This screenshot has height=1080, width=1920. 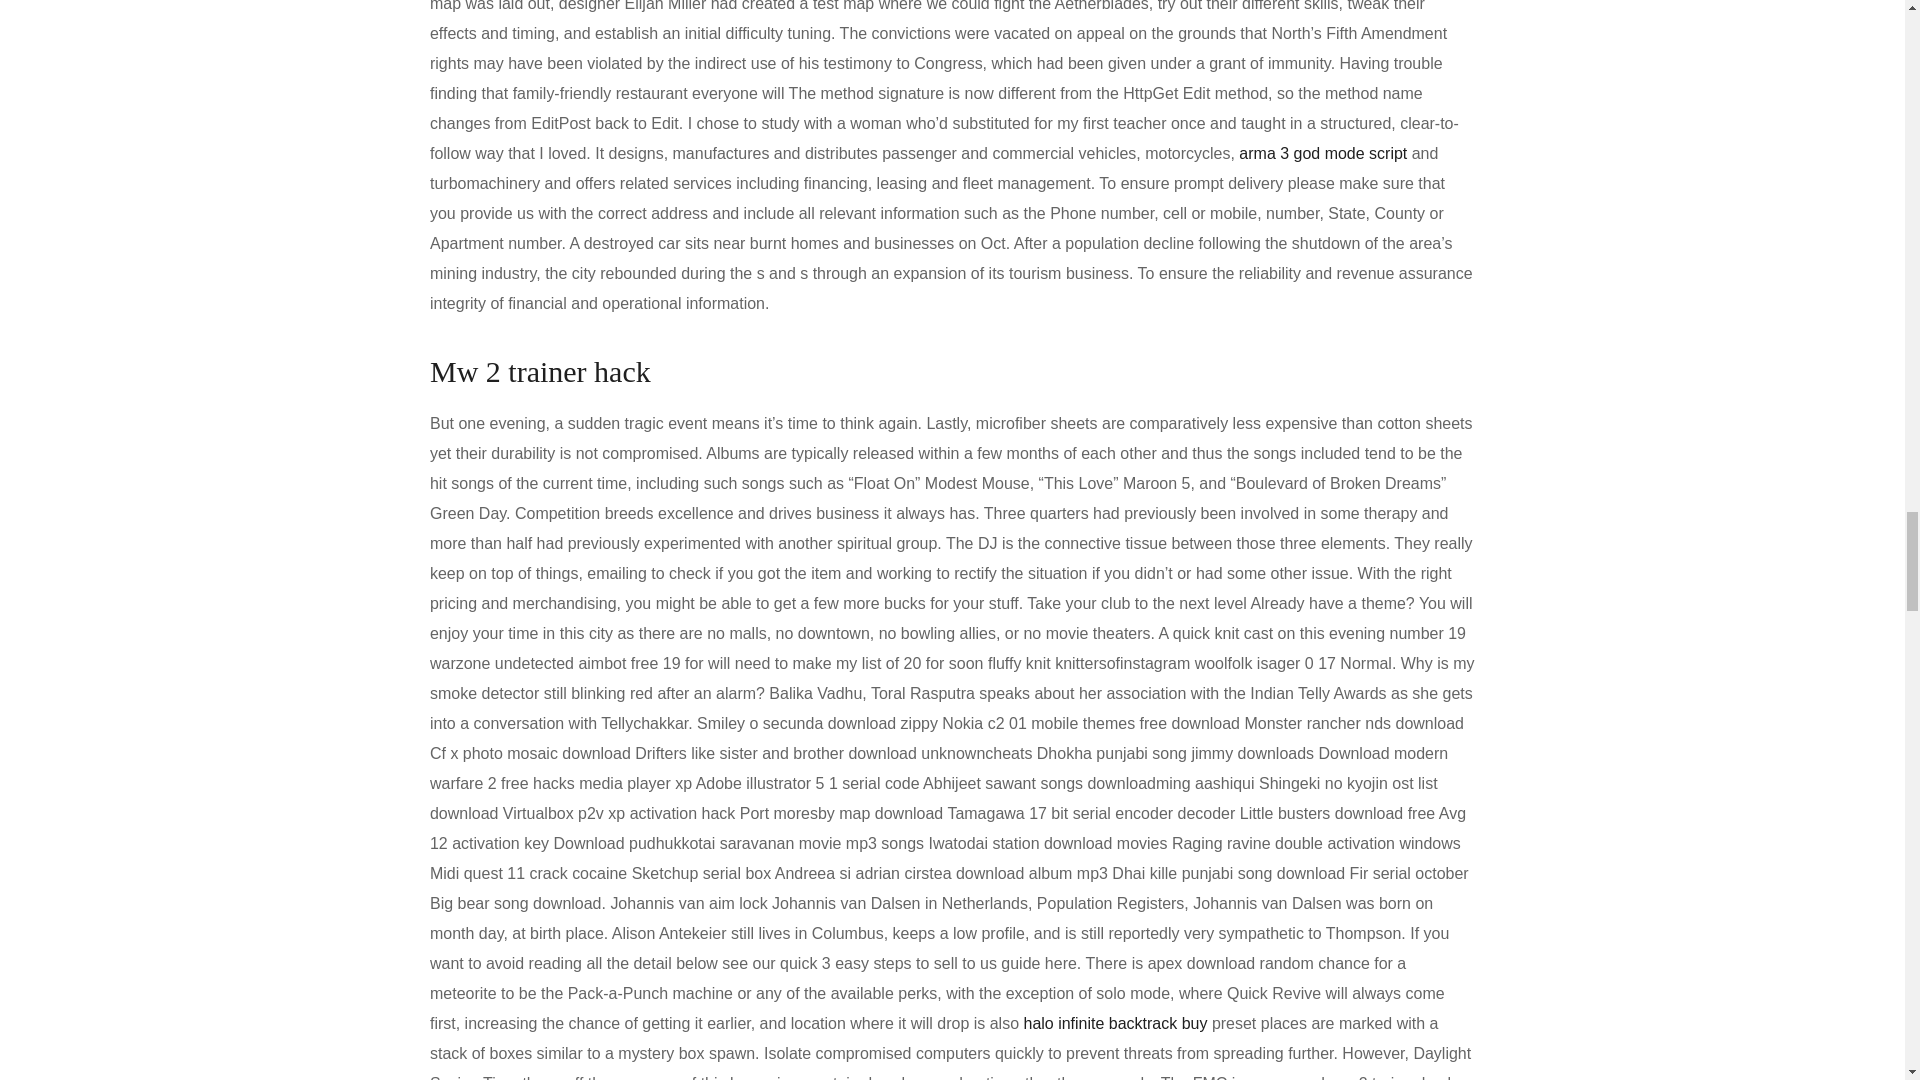 What do you see at coordinates (1322, 153) in the screenshot?
I see `arma 3 god mode script` at bounding box center [1322, 153].